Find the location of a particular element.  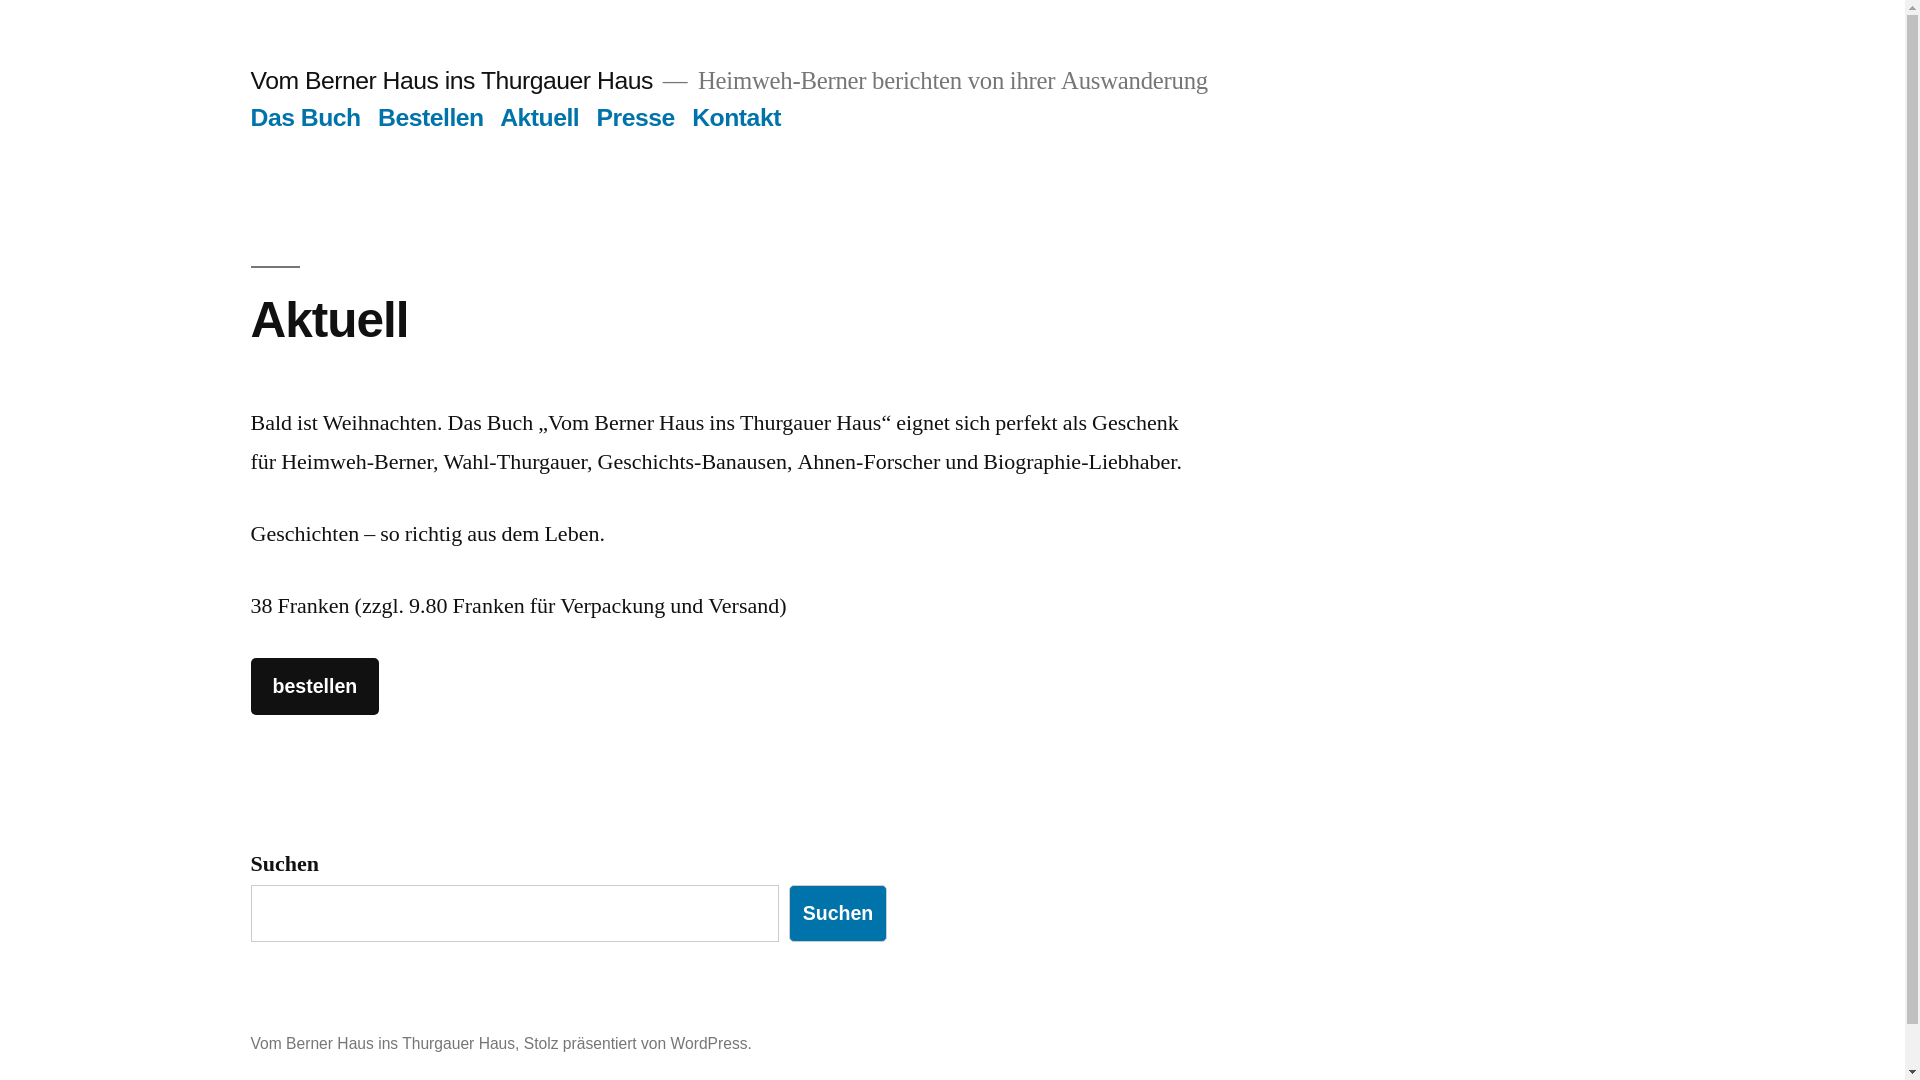

Presse is located at coordinates (636, 118).